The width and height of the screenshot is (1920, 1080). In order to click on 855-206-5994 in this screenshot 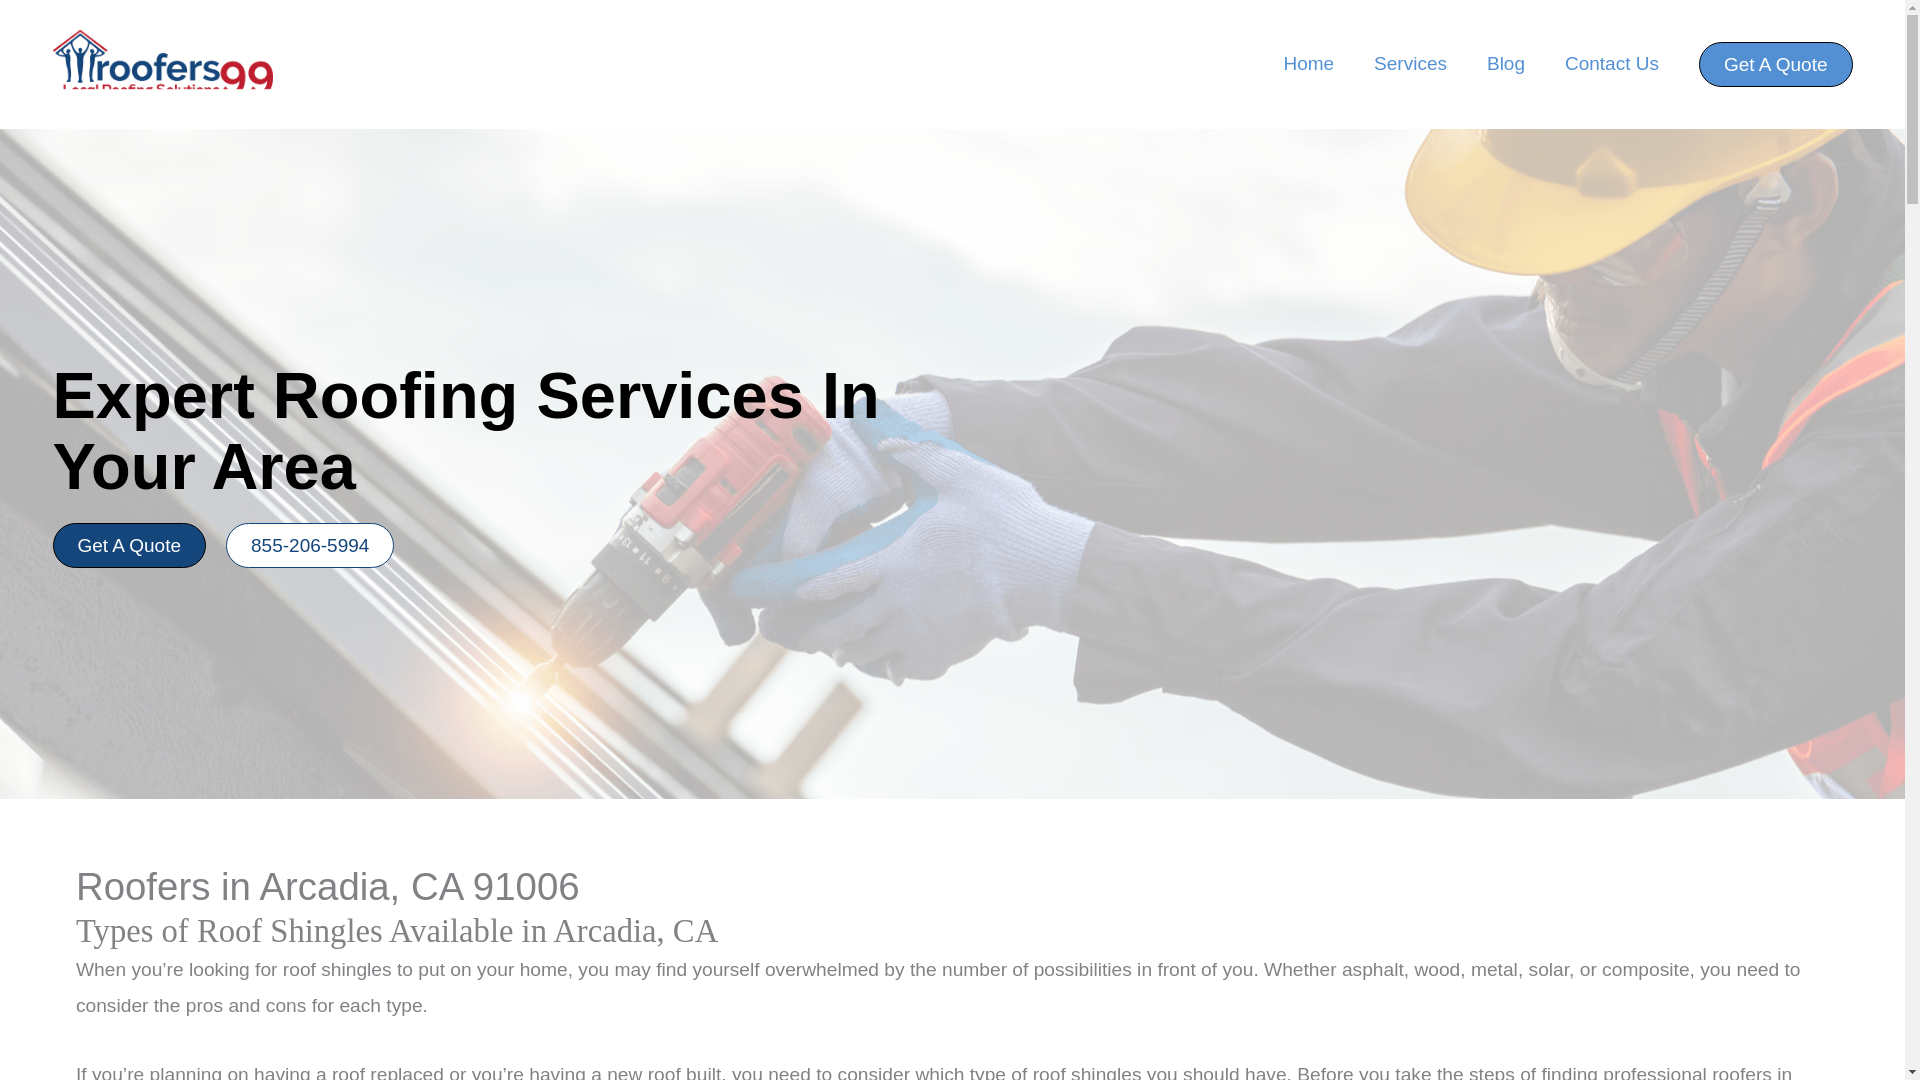, I will do `click(310, 545)`.